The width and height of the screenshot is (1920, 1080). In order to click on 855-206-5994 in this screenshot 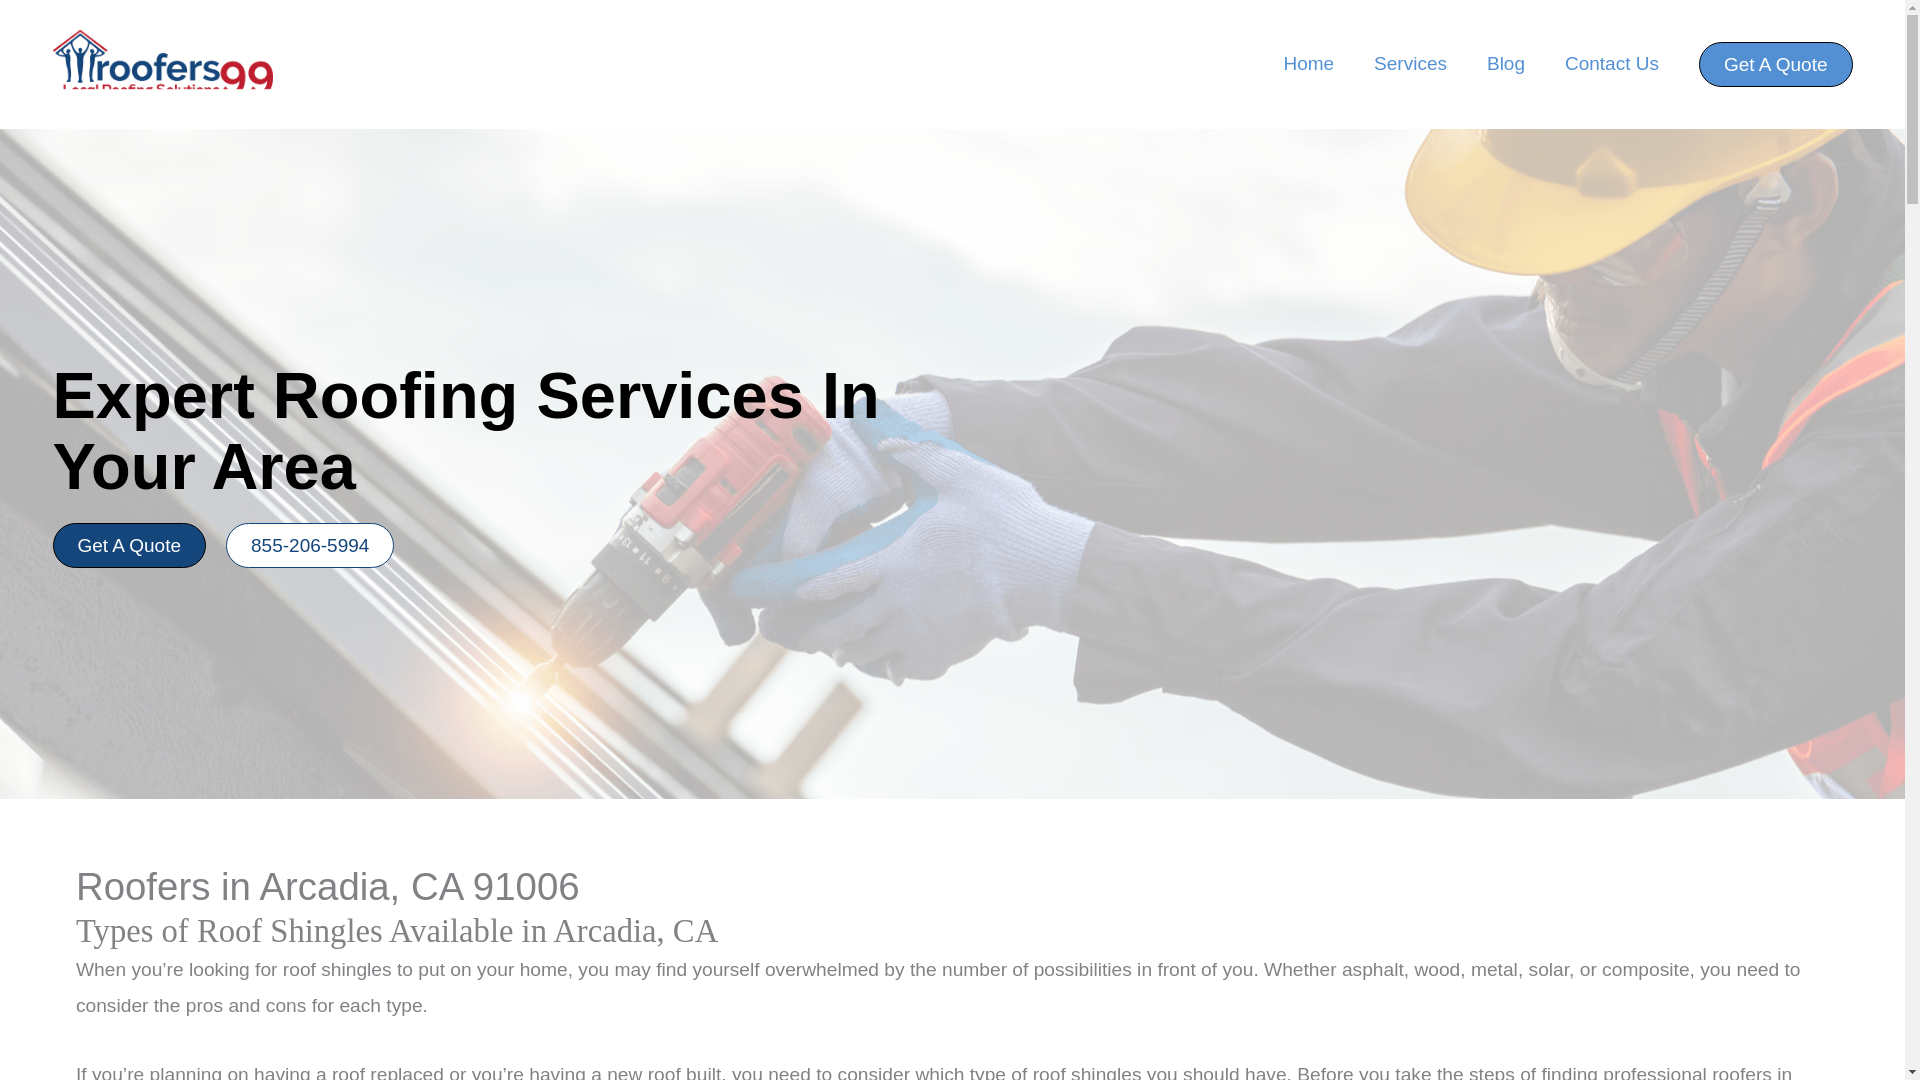, I will do `click(310, 545)`.